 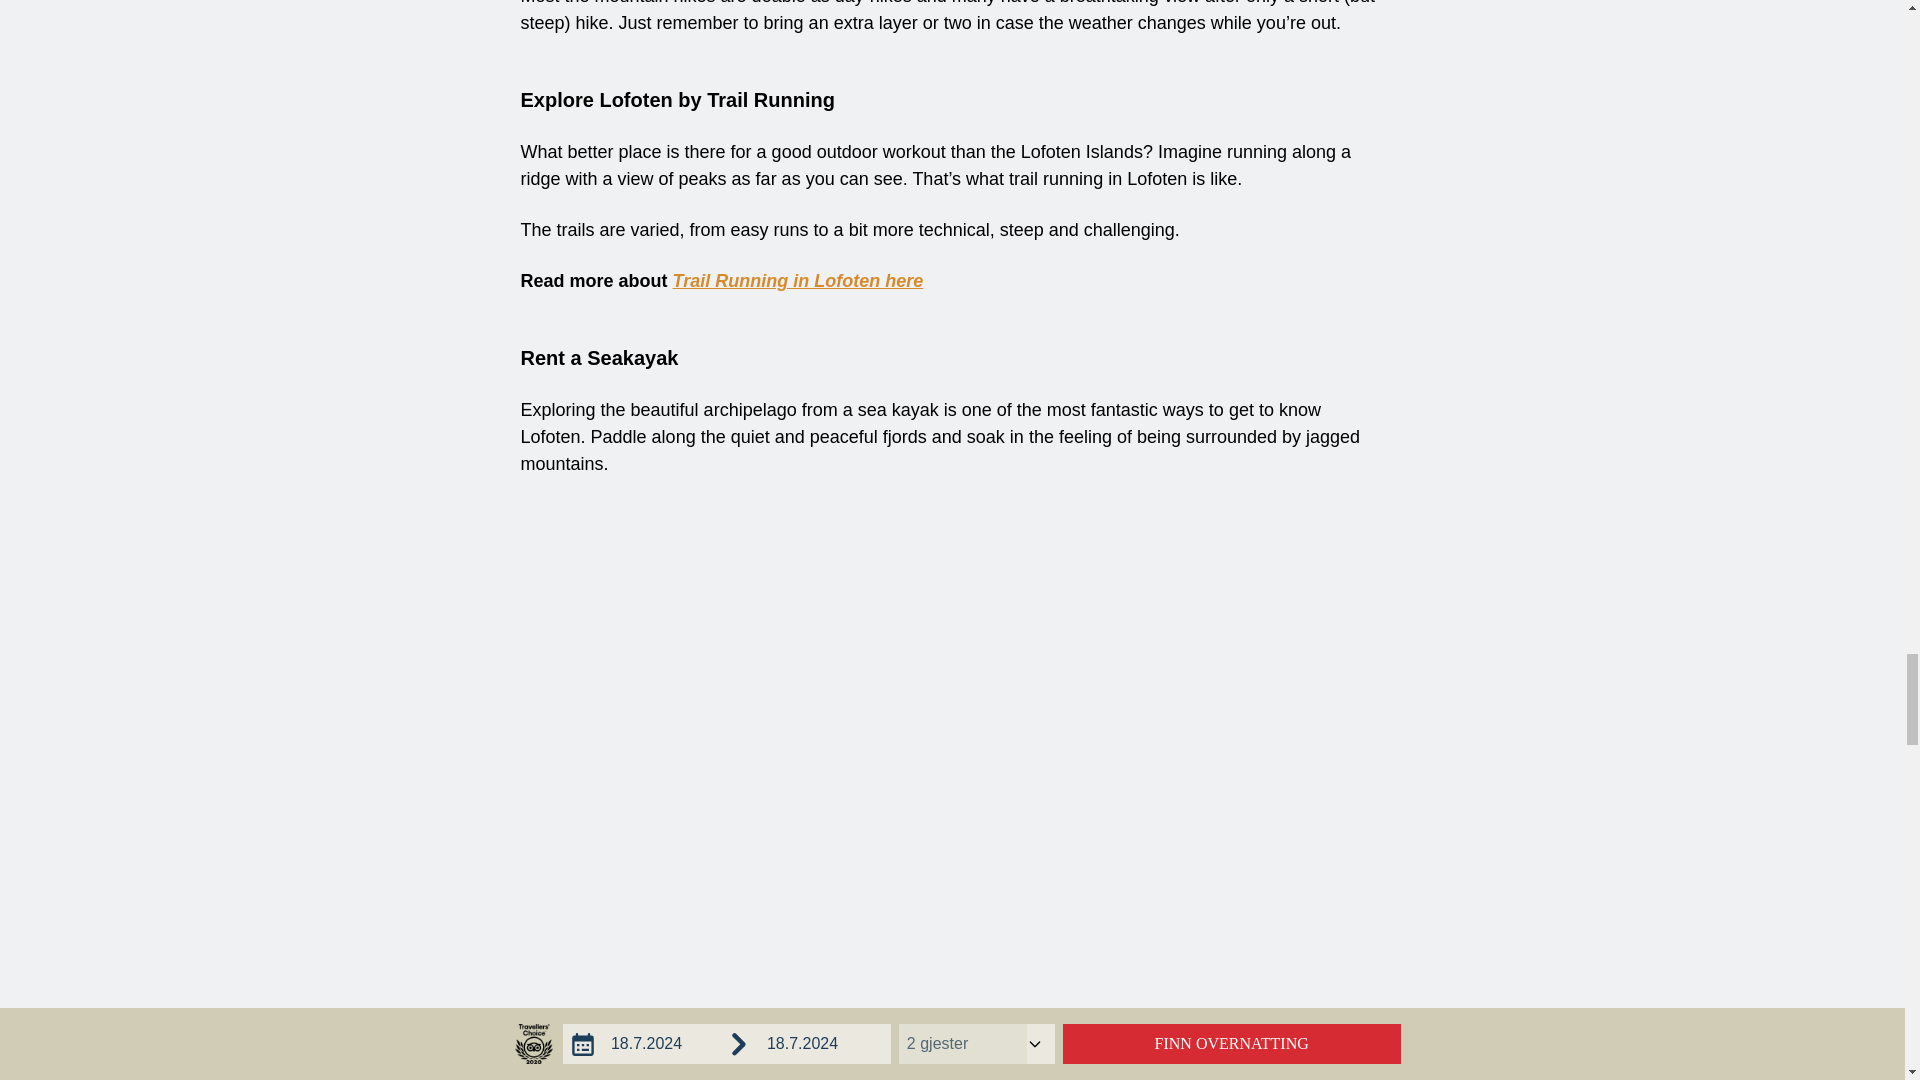 What do you see at coordinates (798, 280) in the screenshot?
I see `Trail Running in Lofoten here` at bounding box center [798, 280].